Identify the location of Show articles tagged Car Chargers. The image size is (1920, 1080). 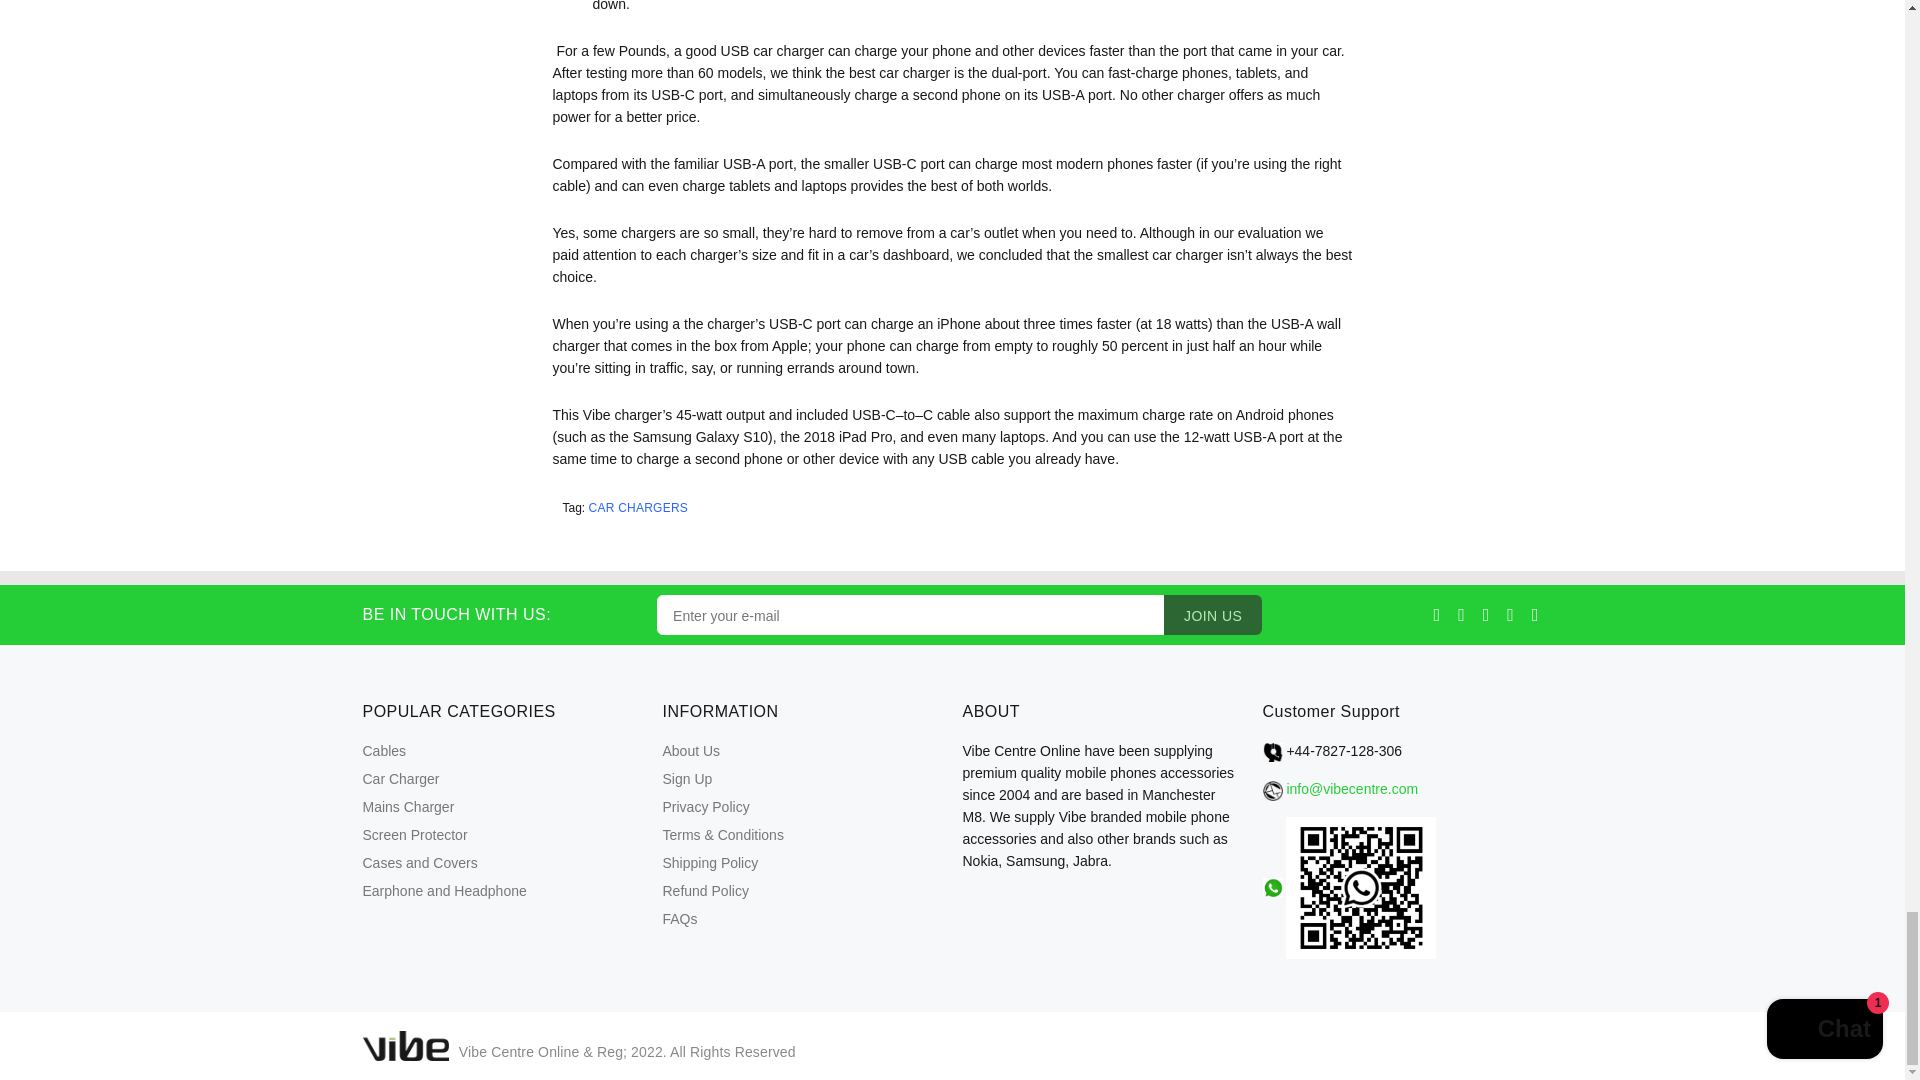
(639, 508).